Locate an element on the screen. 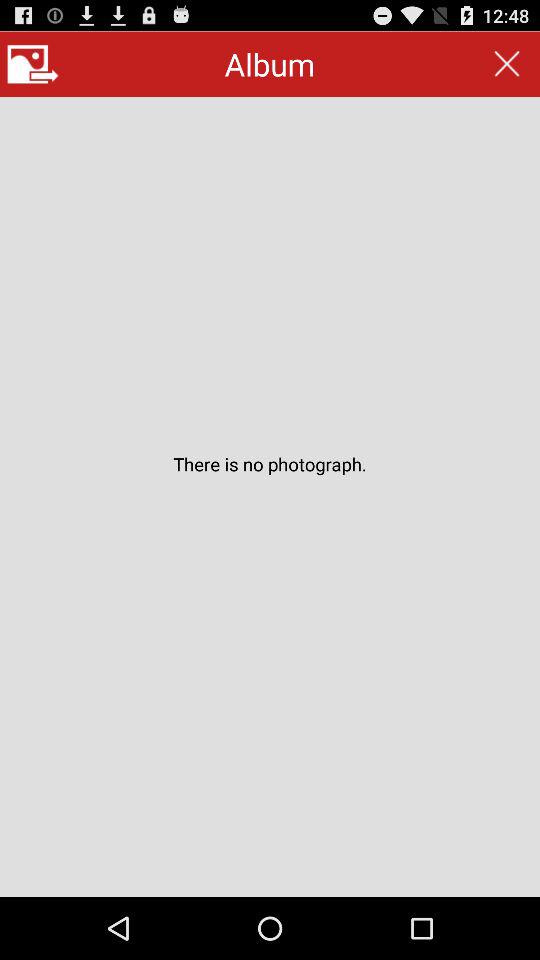 Image resolution: width=540 pixels, height=960 pixels. choose item to the right of the album is located at coordinates (506, 64).